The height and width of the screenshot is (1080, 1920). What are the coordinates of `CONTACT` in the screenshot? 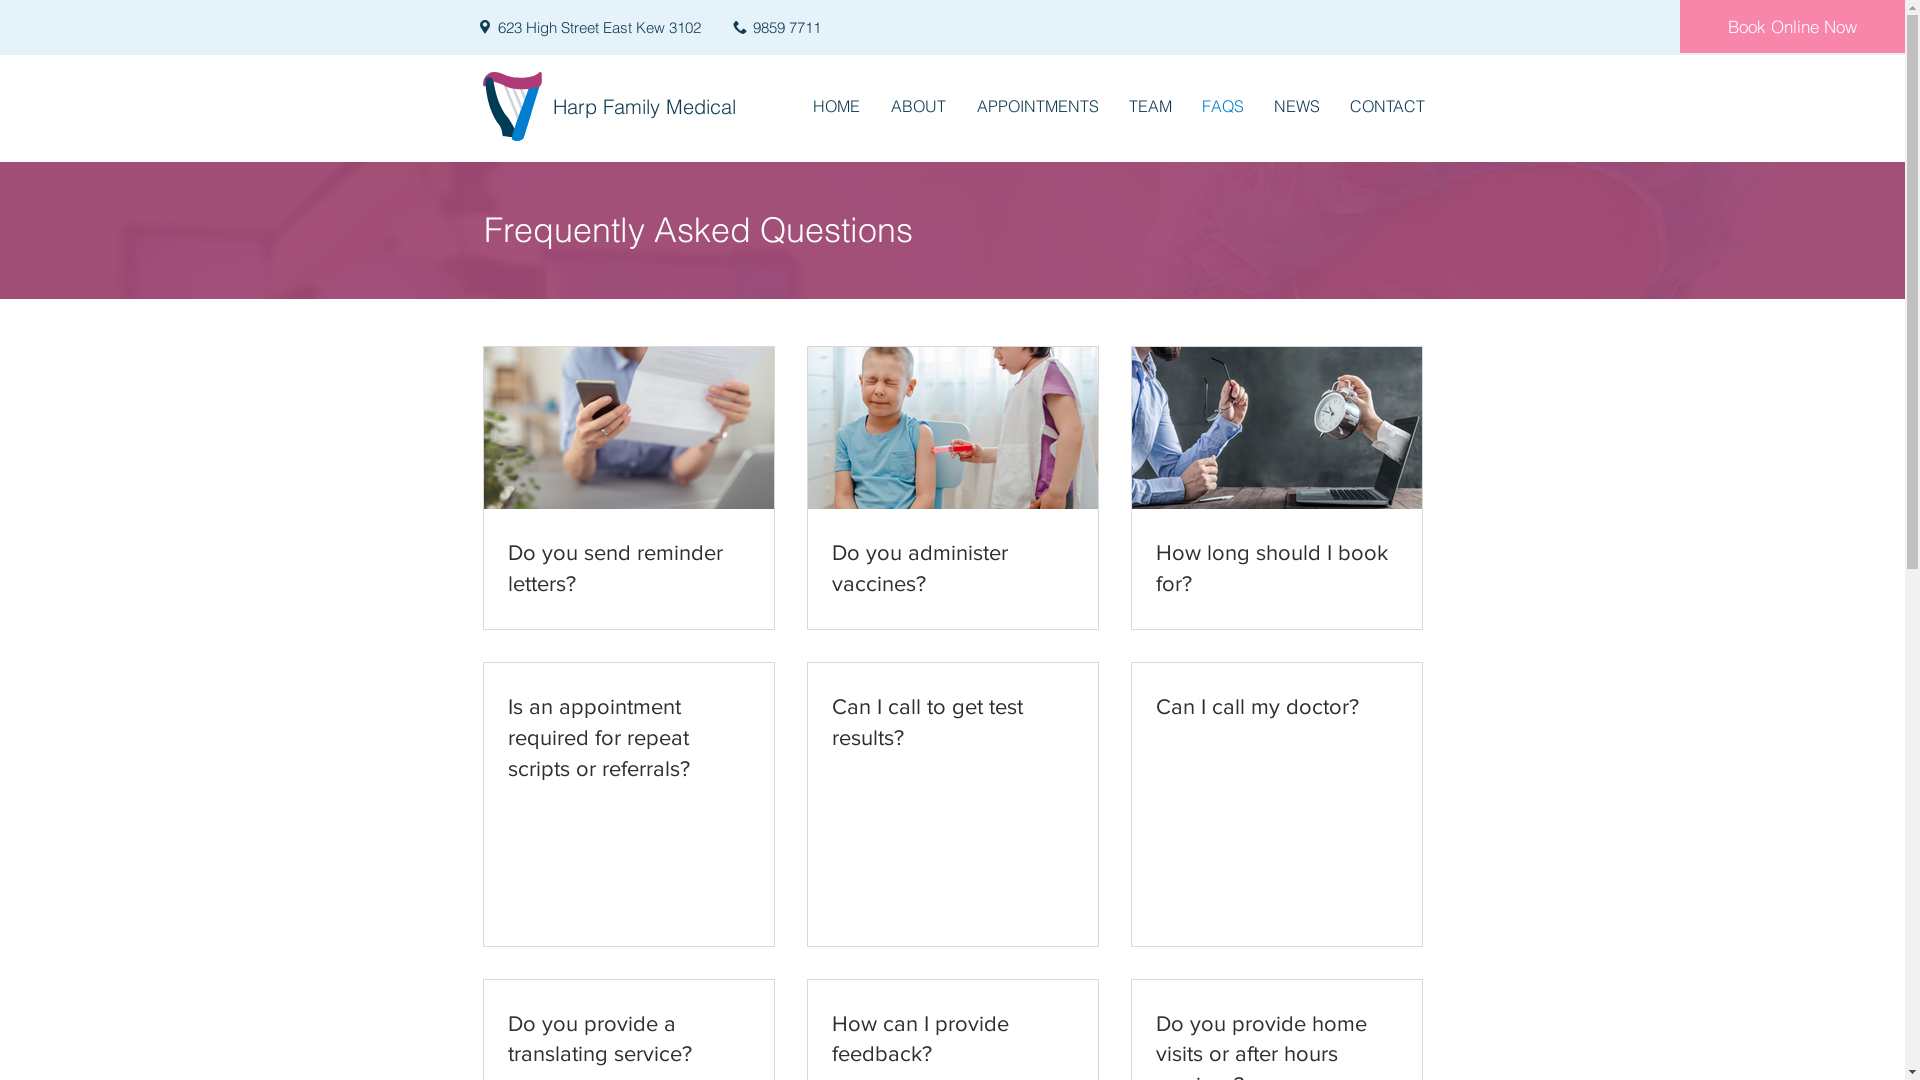 It's located at (1386, 106).